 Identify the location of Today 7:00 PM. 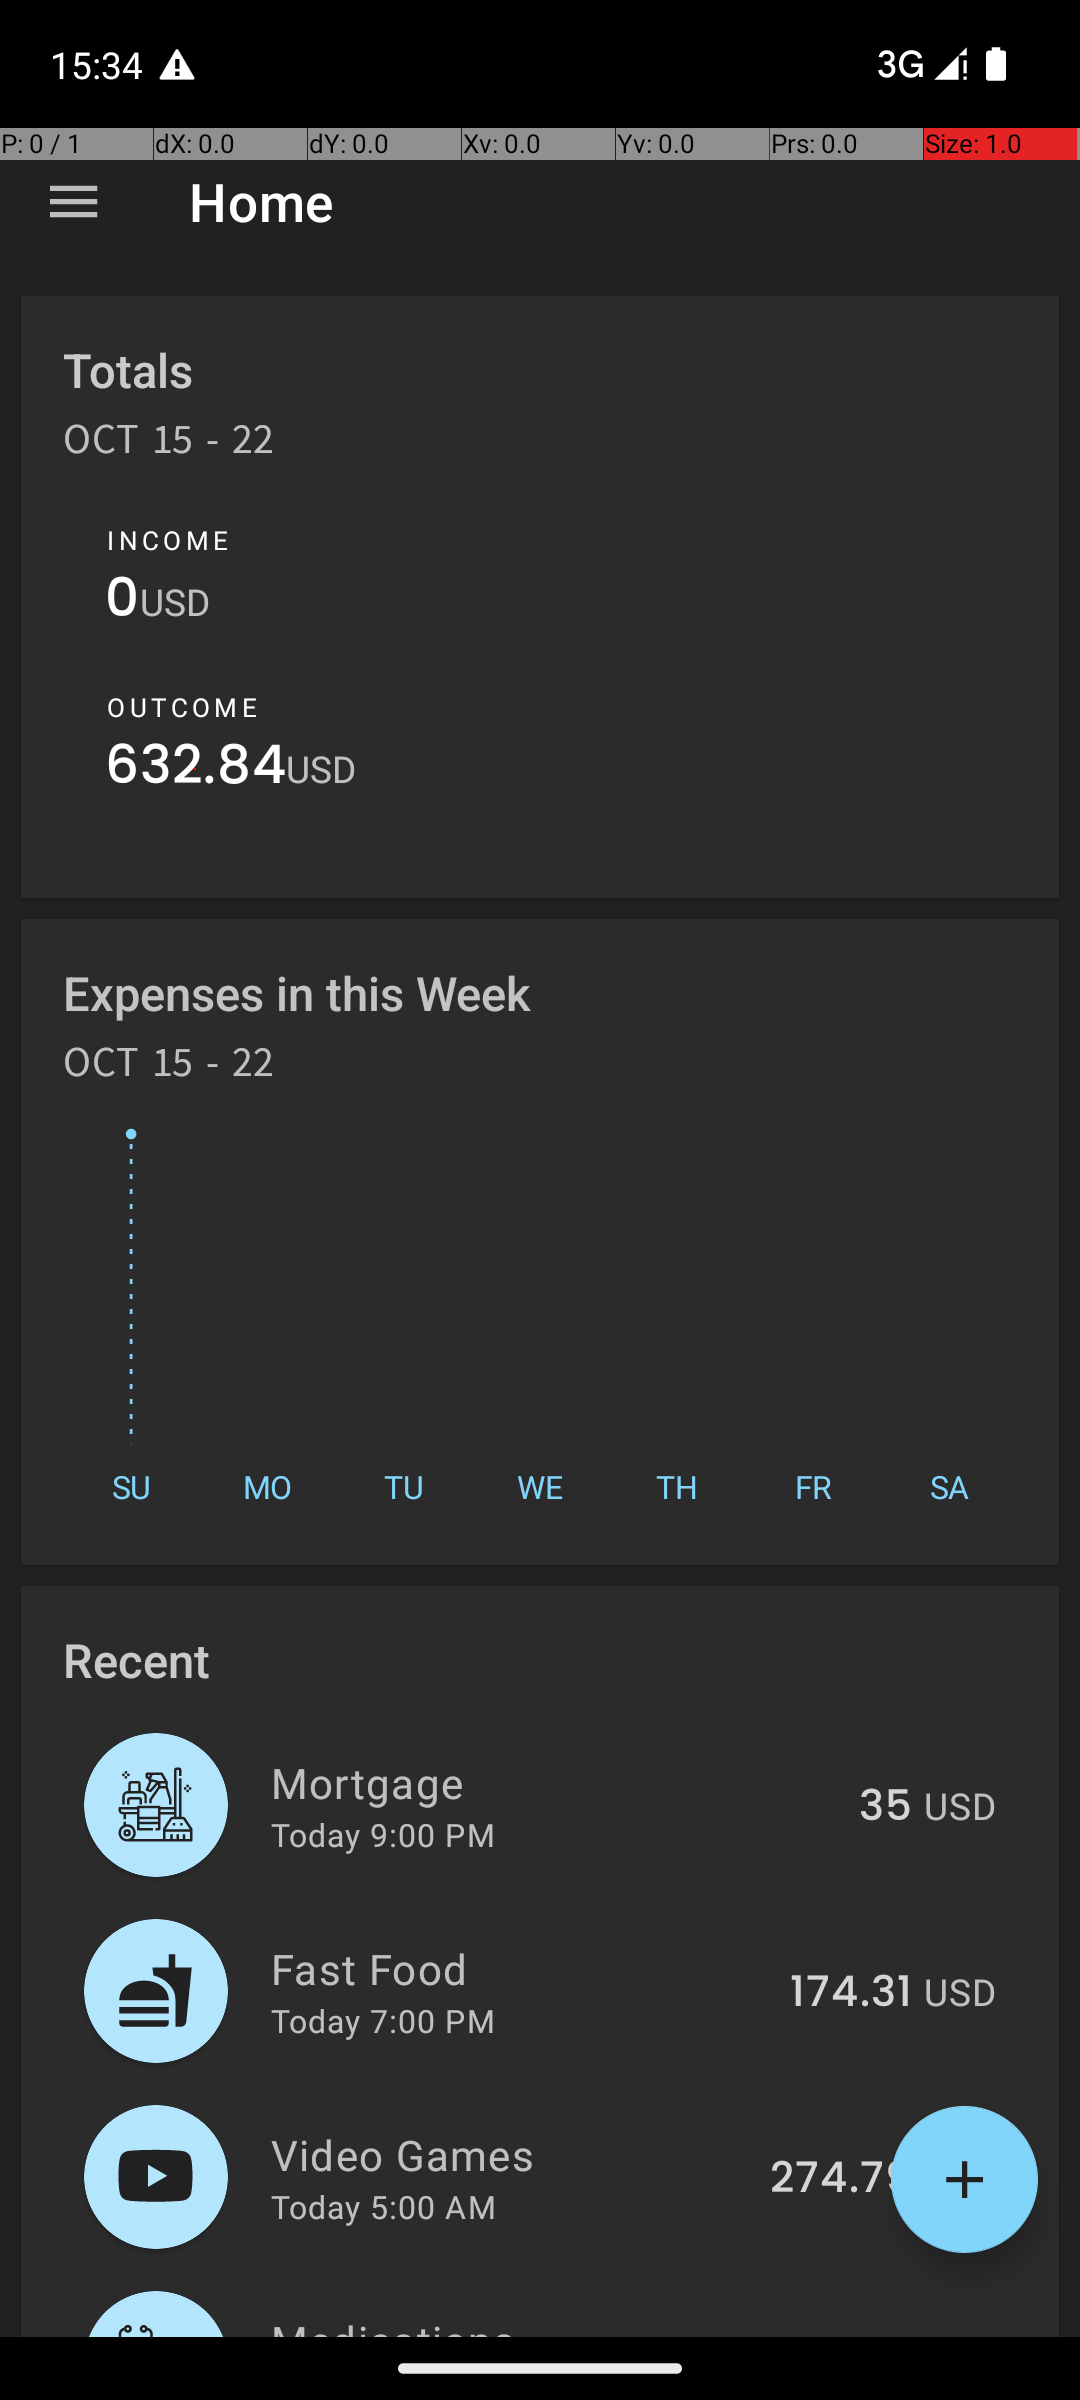
(383, 2020).